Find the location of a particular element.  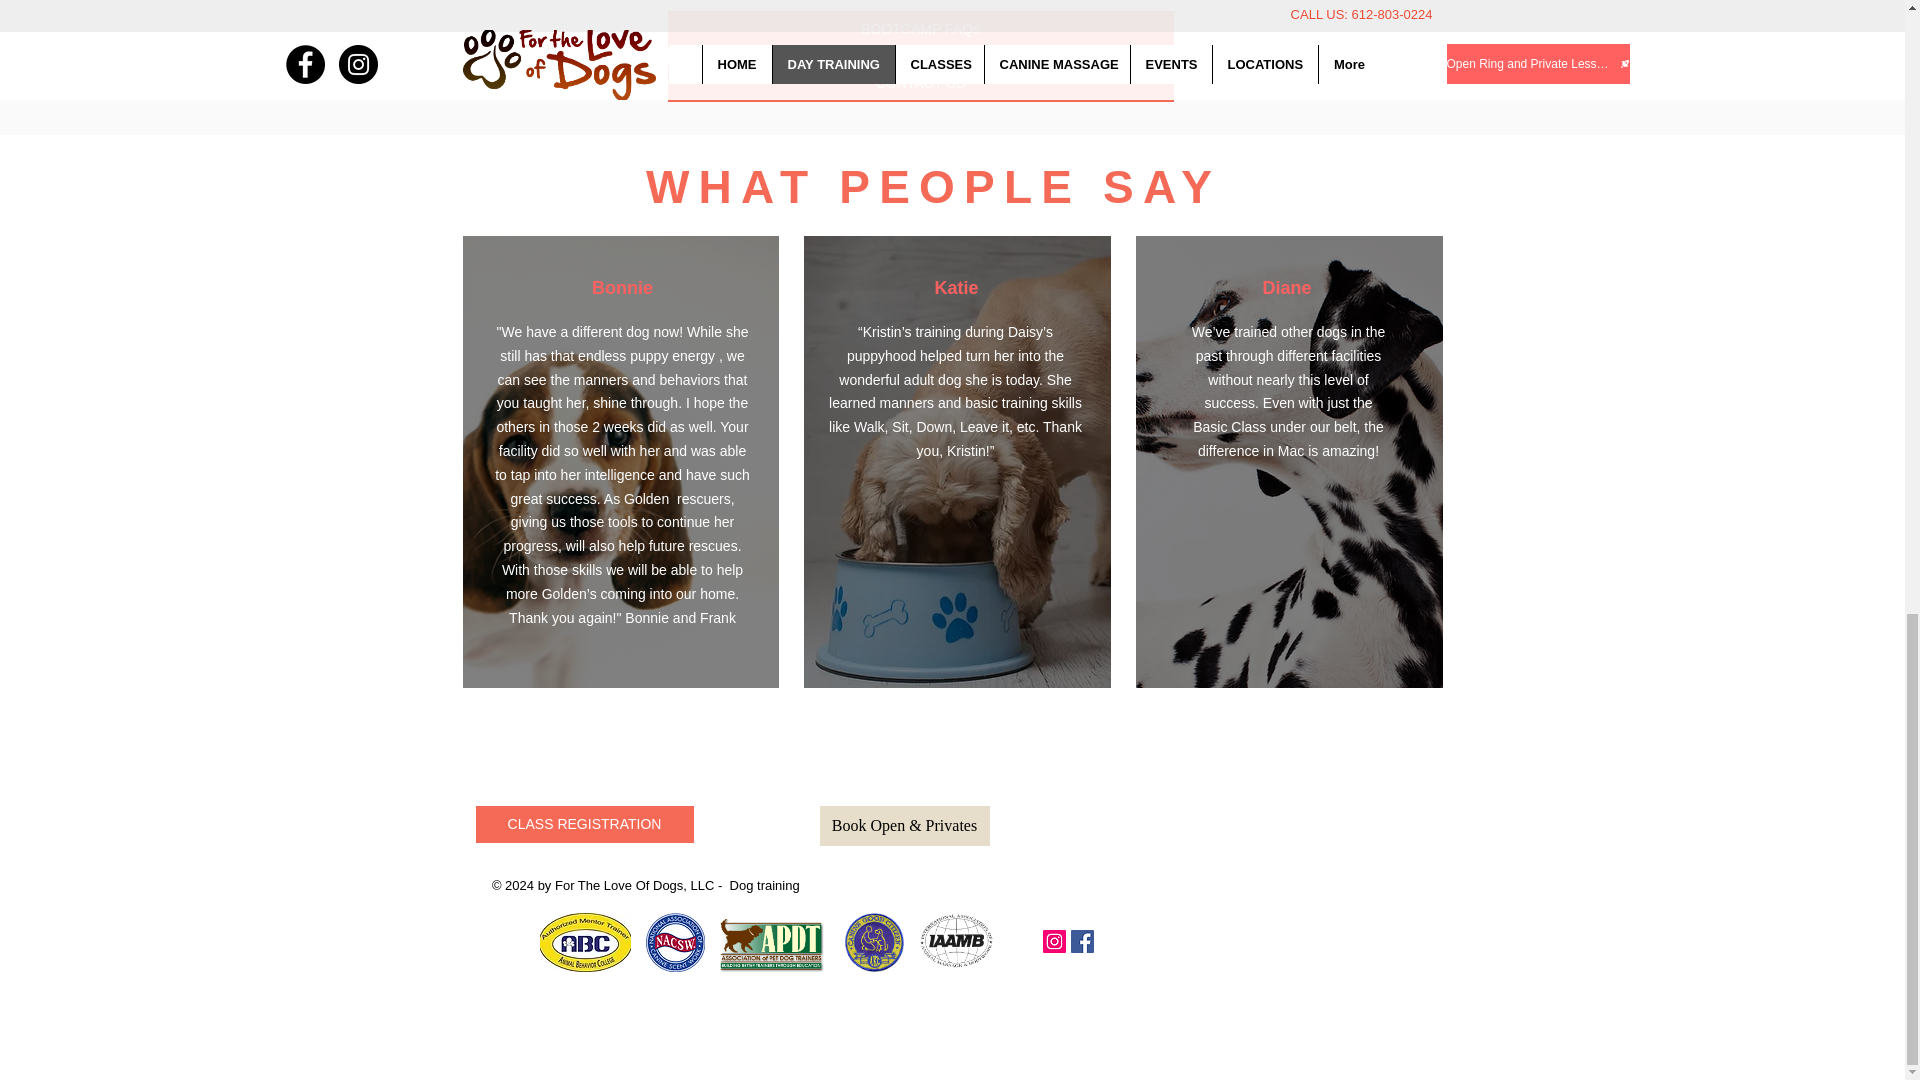

CLASS REGISTRATION is located at coordinates (584, 824).